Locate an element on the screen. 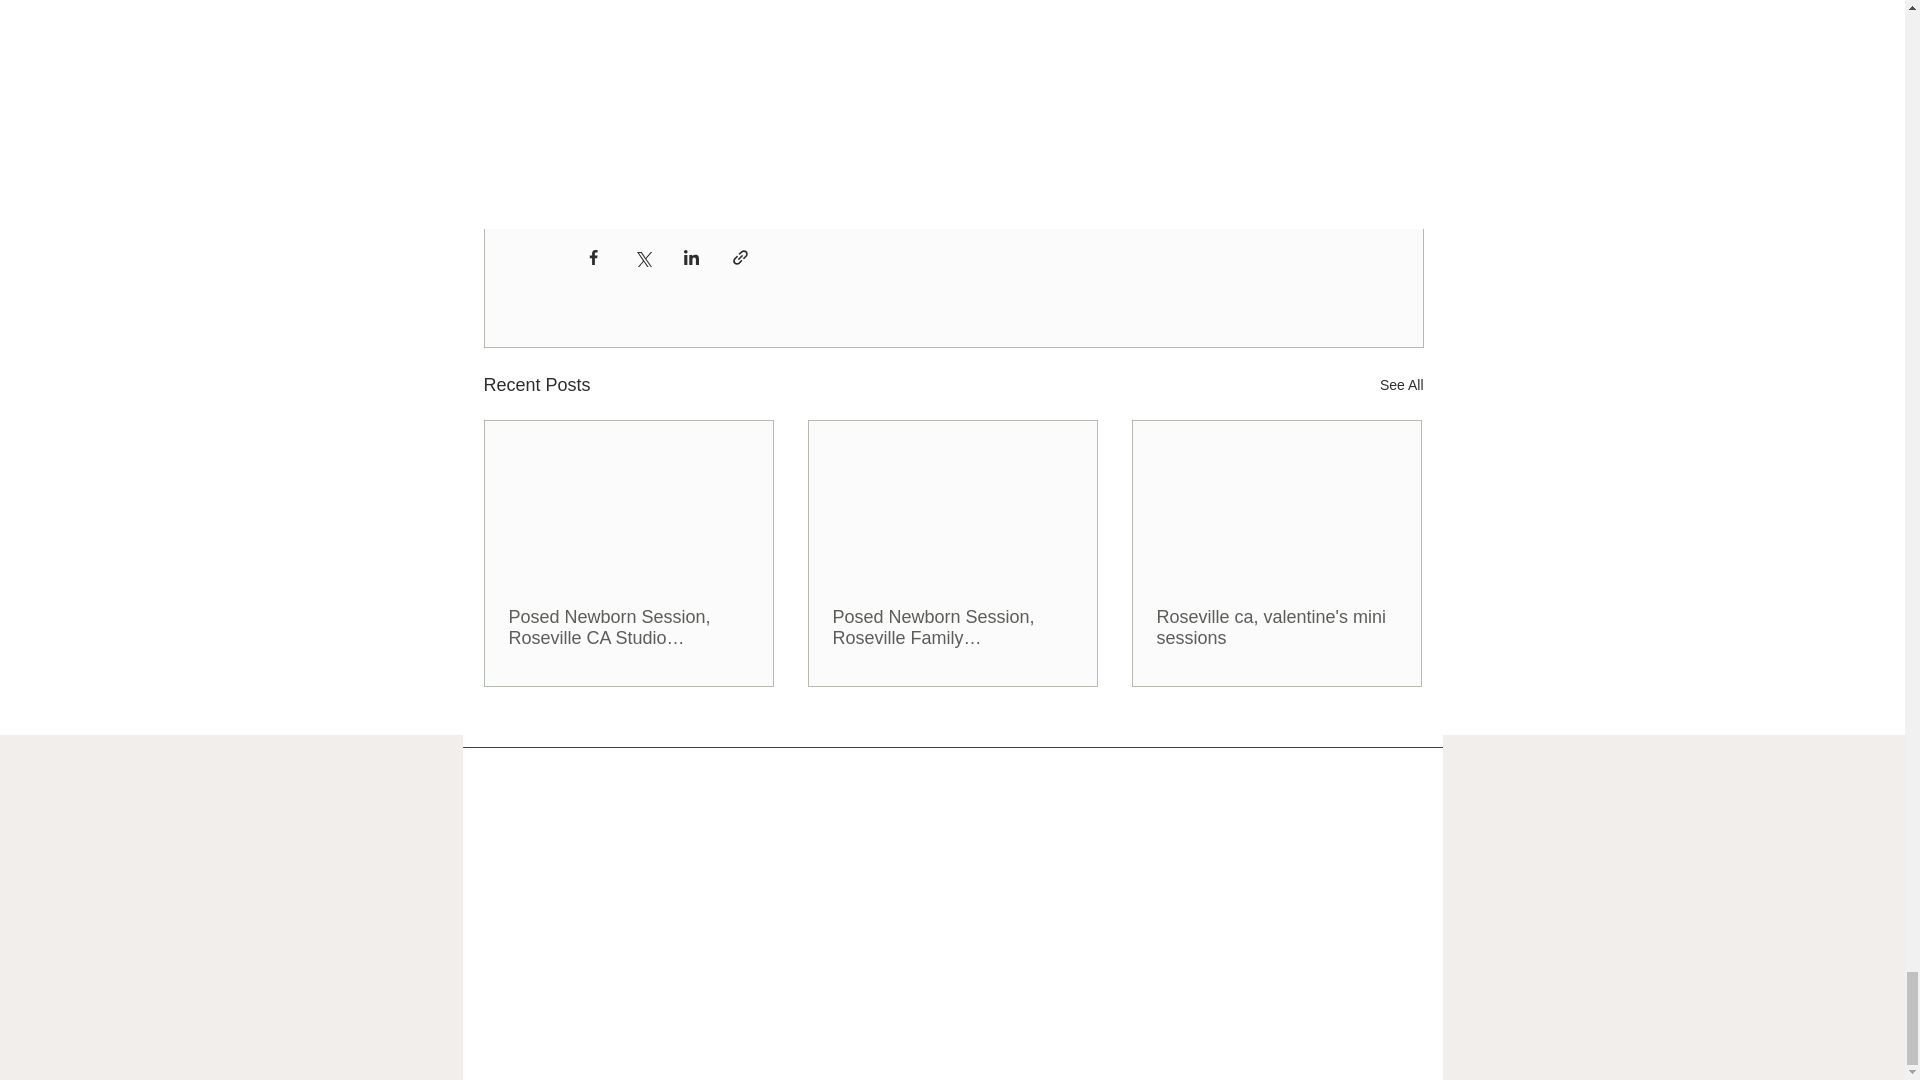 The width and height of the screenshot is (1920, 1080). Roseville ca, valentine's mini sessions is located at coordinates (1275, 628).